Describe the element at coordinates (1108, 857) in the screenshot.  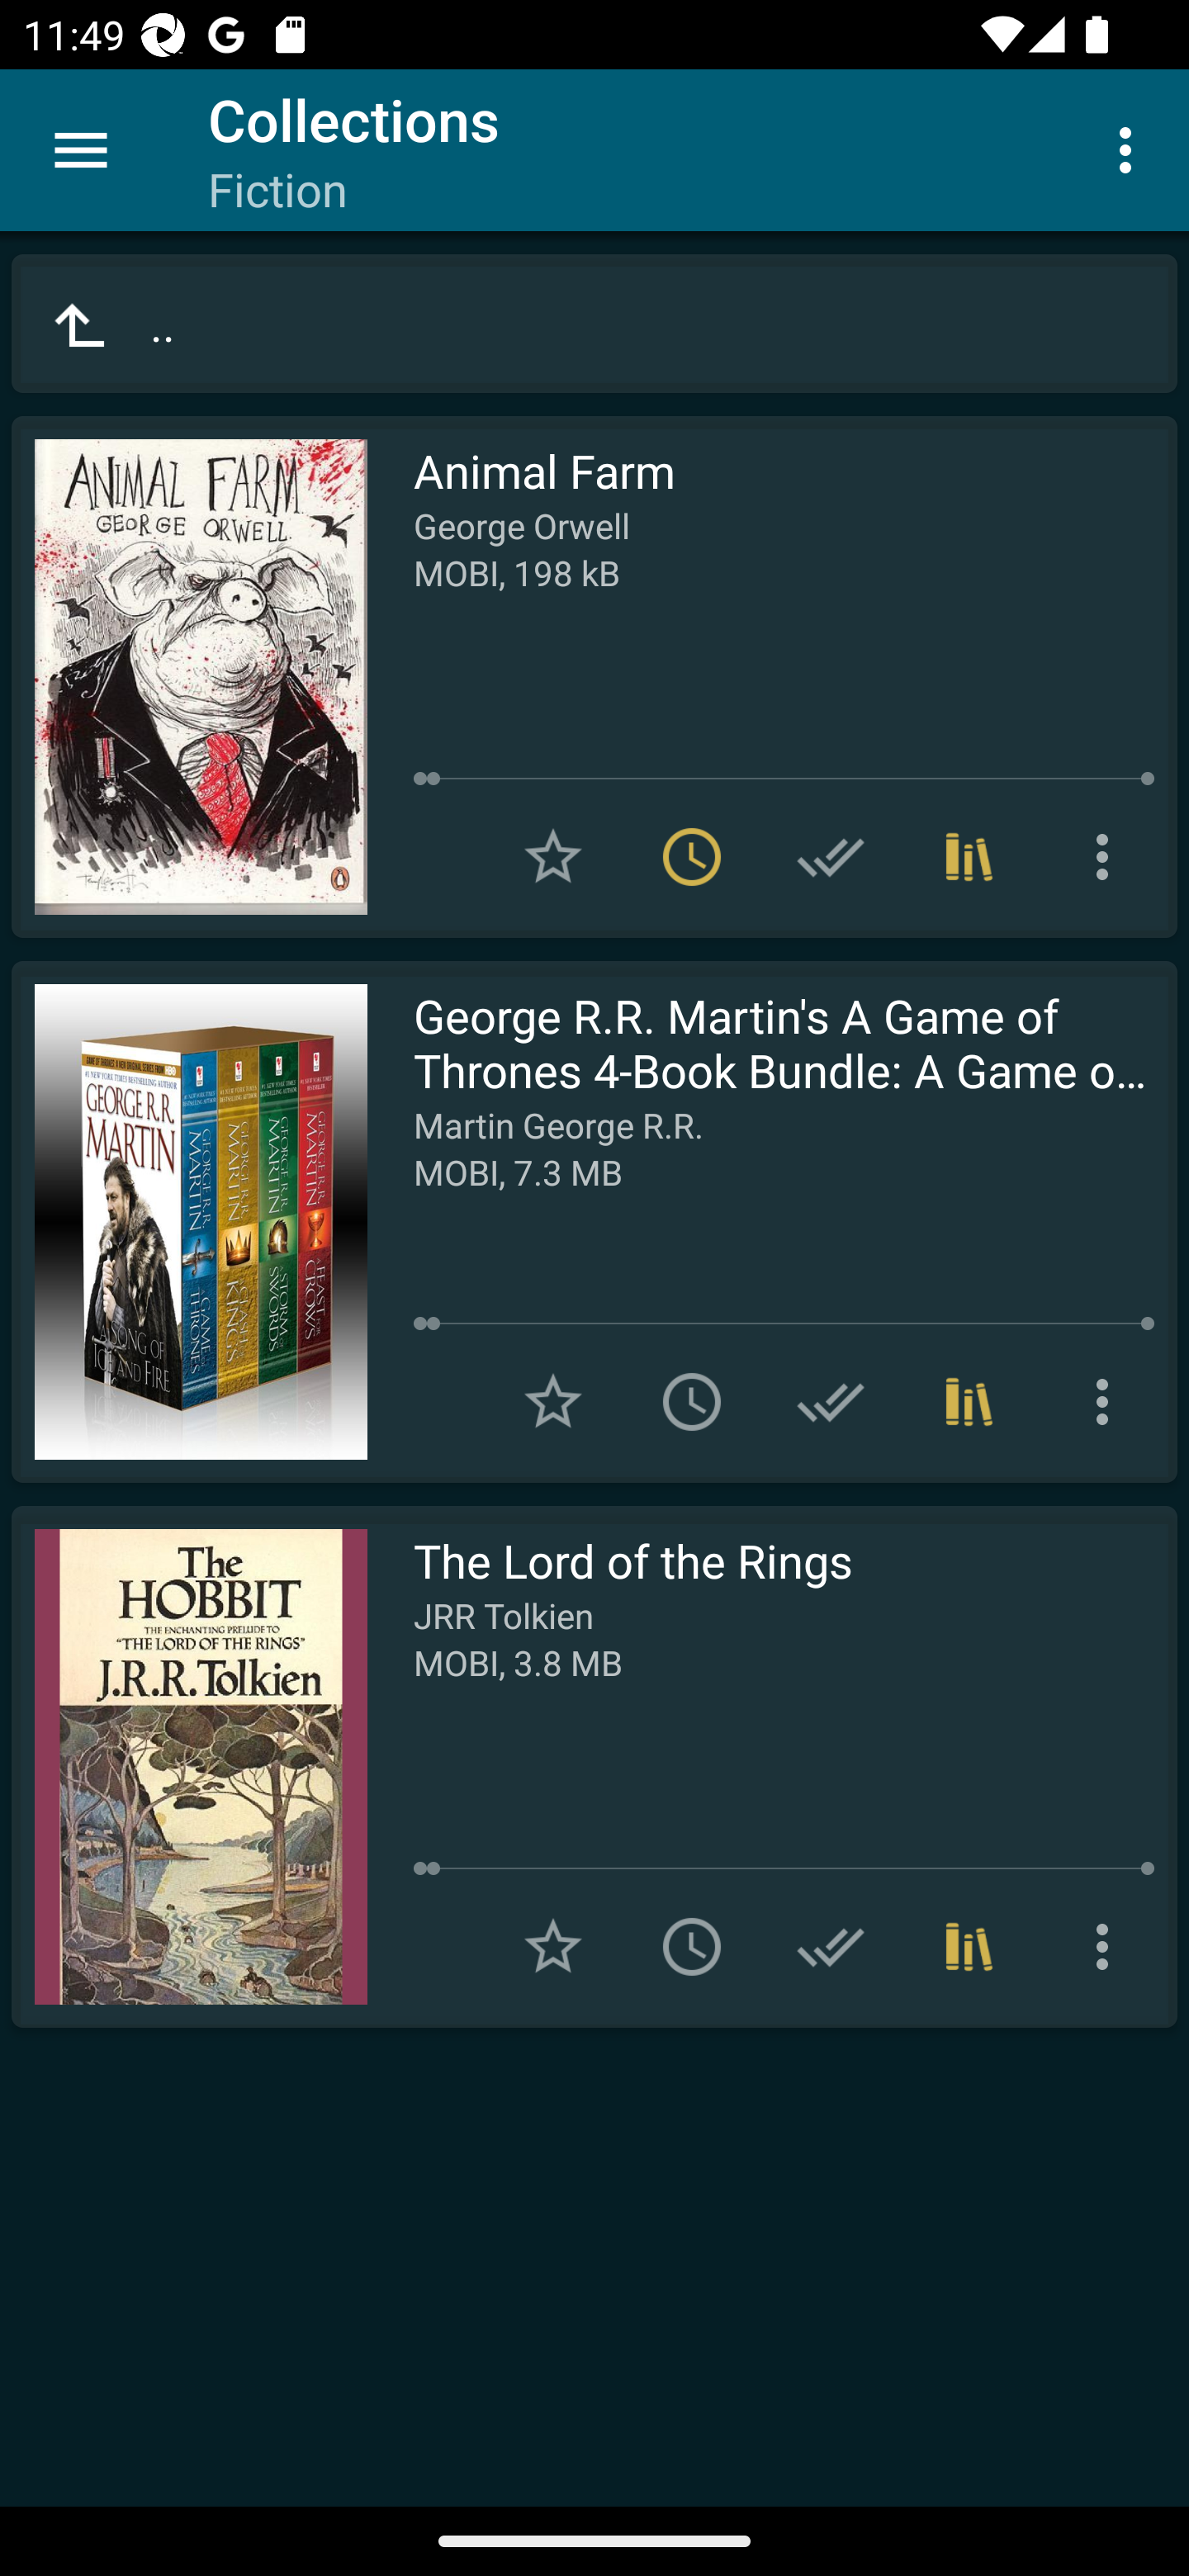
I see `More options` at that location.